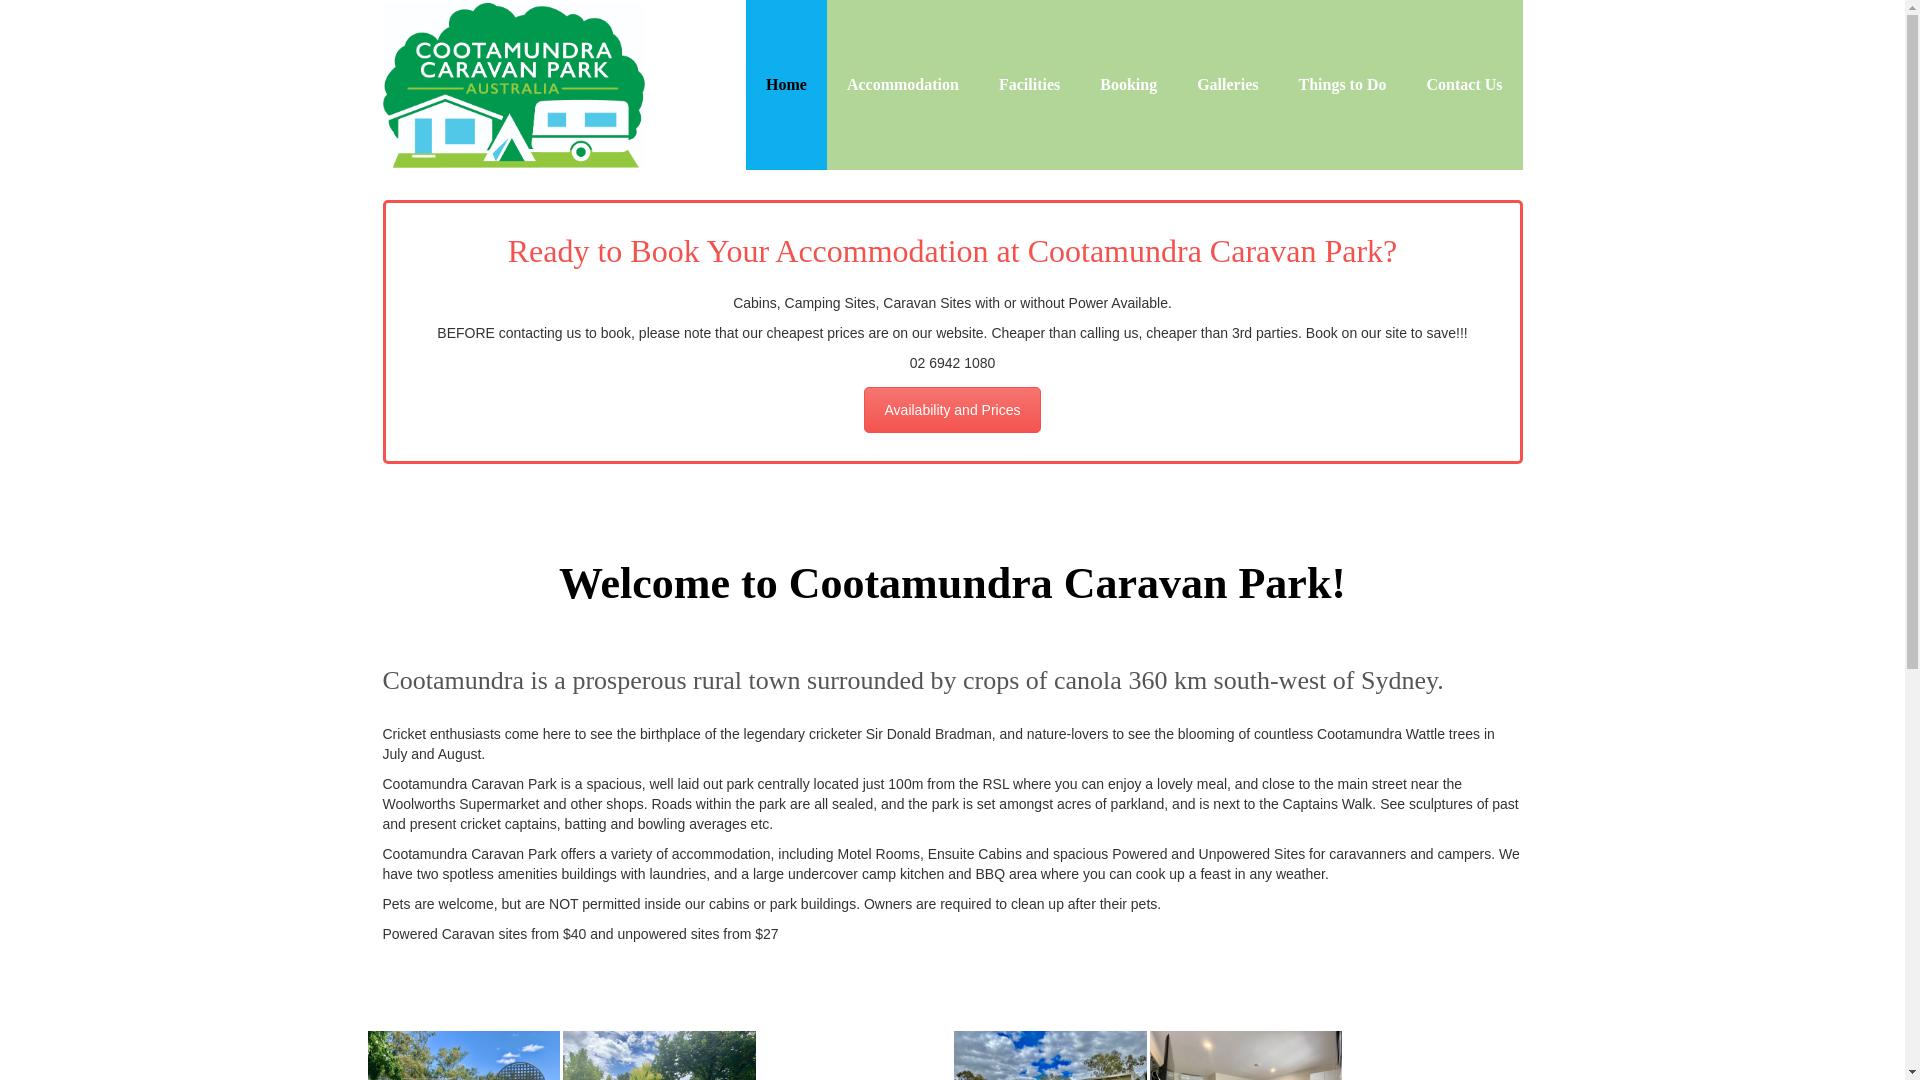  Describe the element at coordinates (1030, 85) in the screenshot. I see `Facilities` at that location.